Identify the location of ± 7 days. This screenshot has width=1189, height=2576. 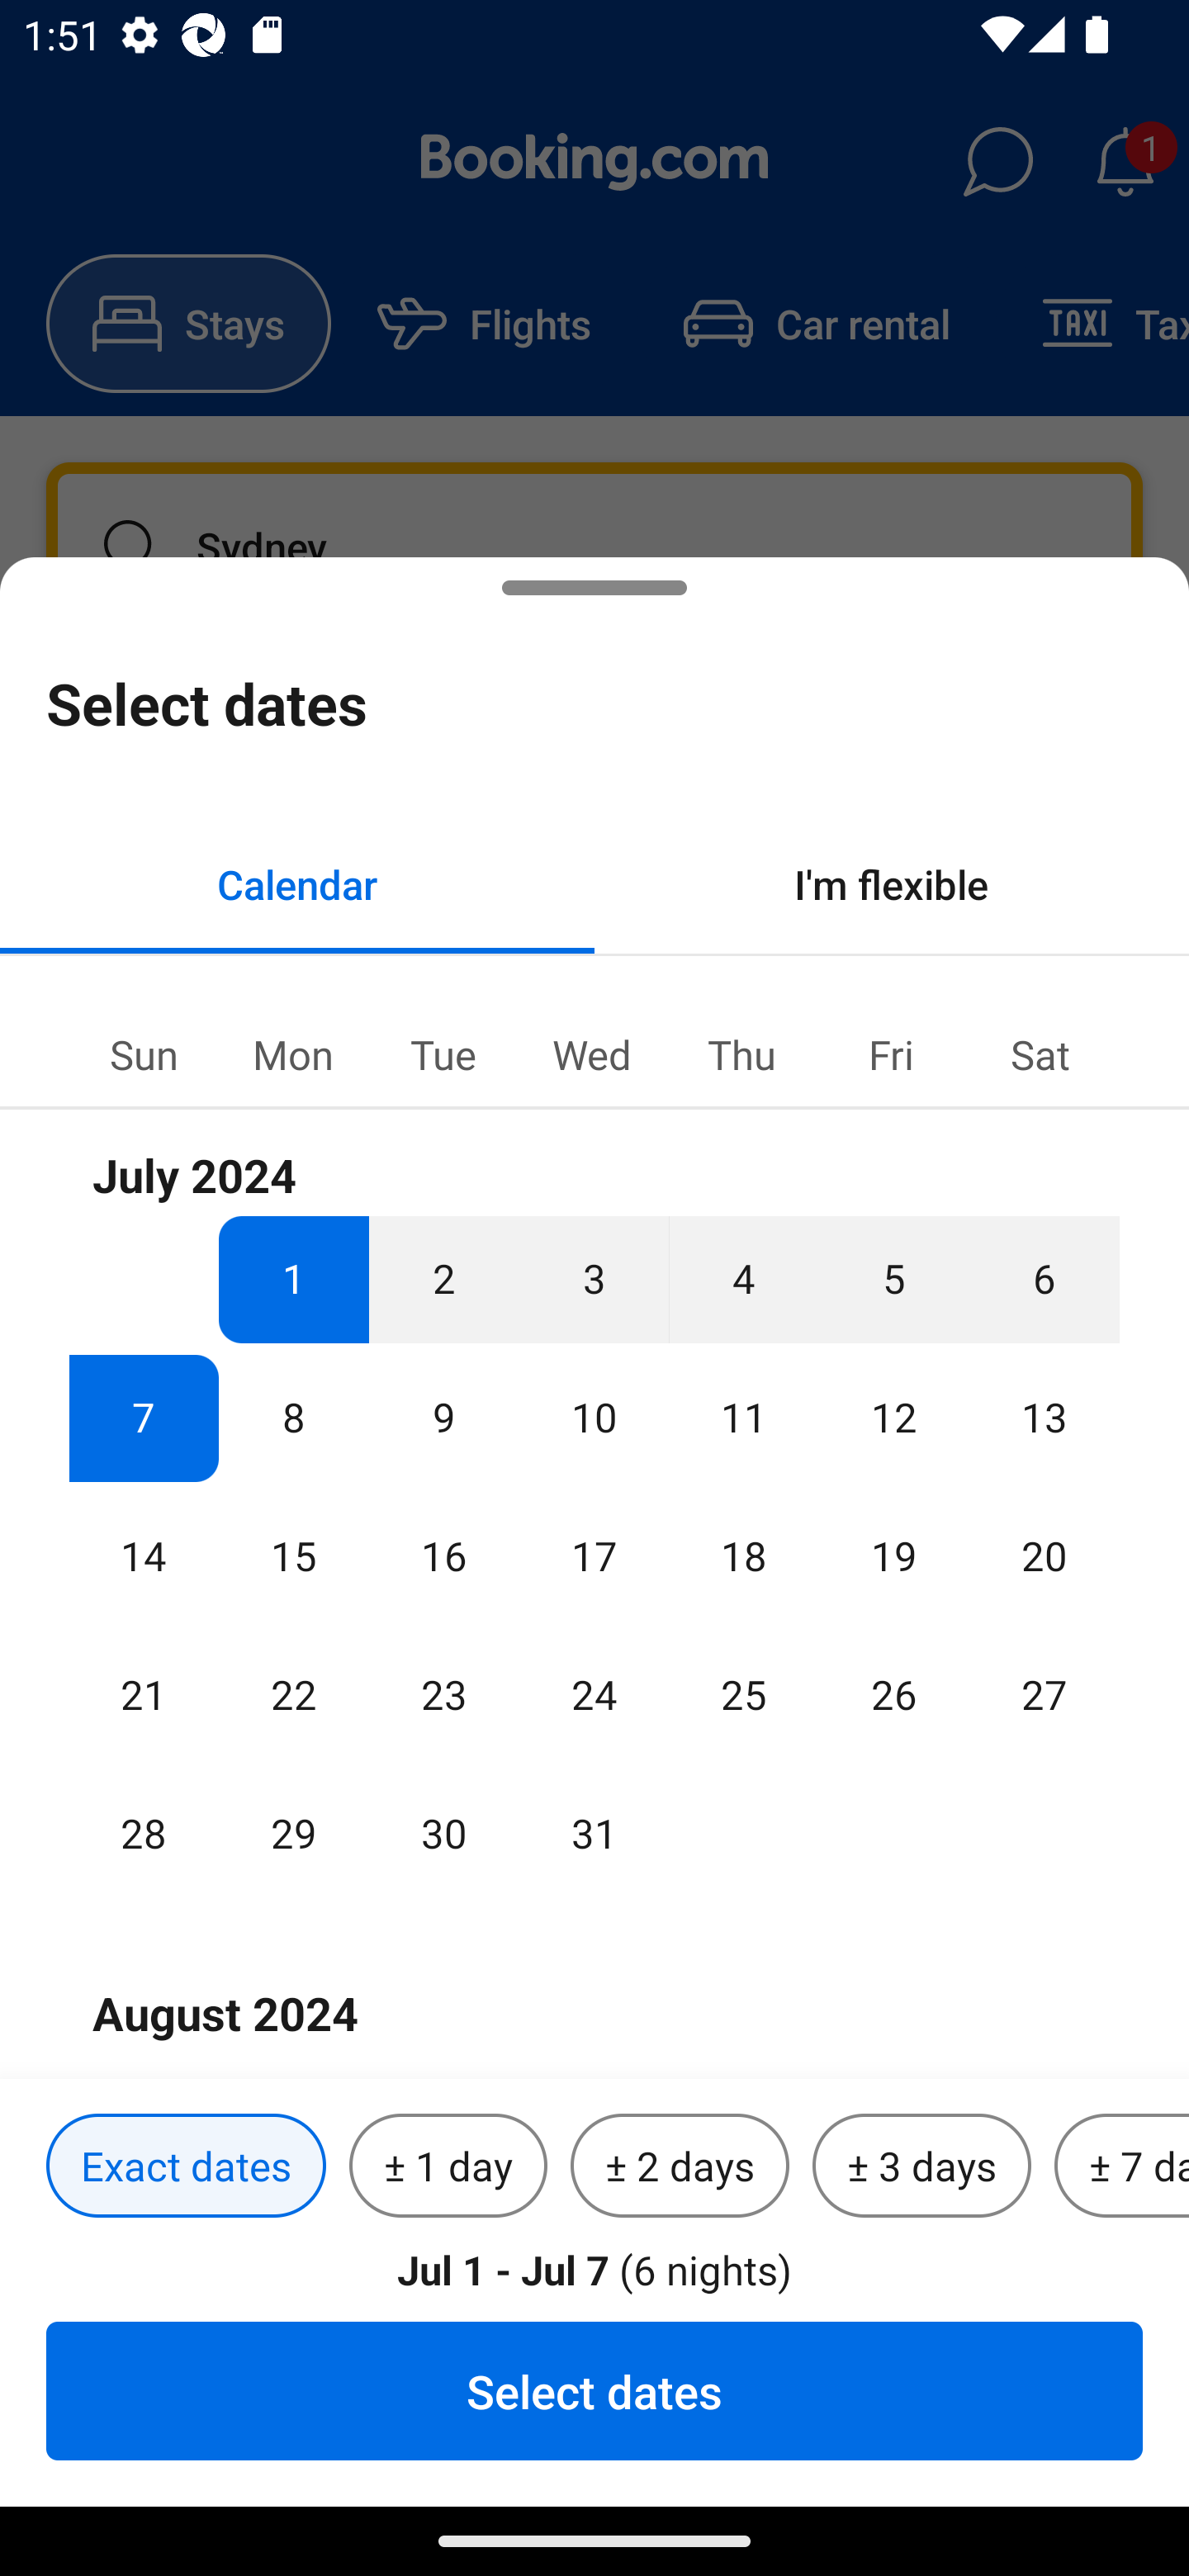
(1121, 2166).